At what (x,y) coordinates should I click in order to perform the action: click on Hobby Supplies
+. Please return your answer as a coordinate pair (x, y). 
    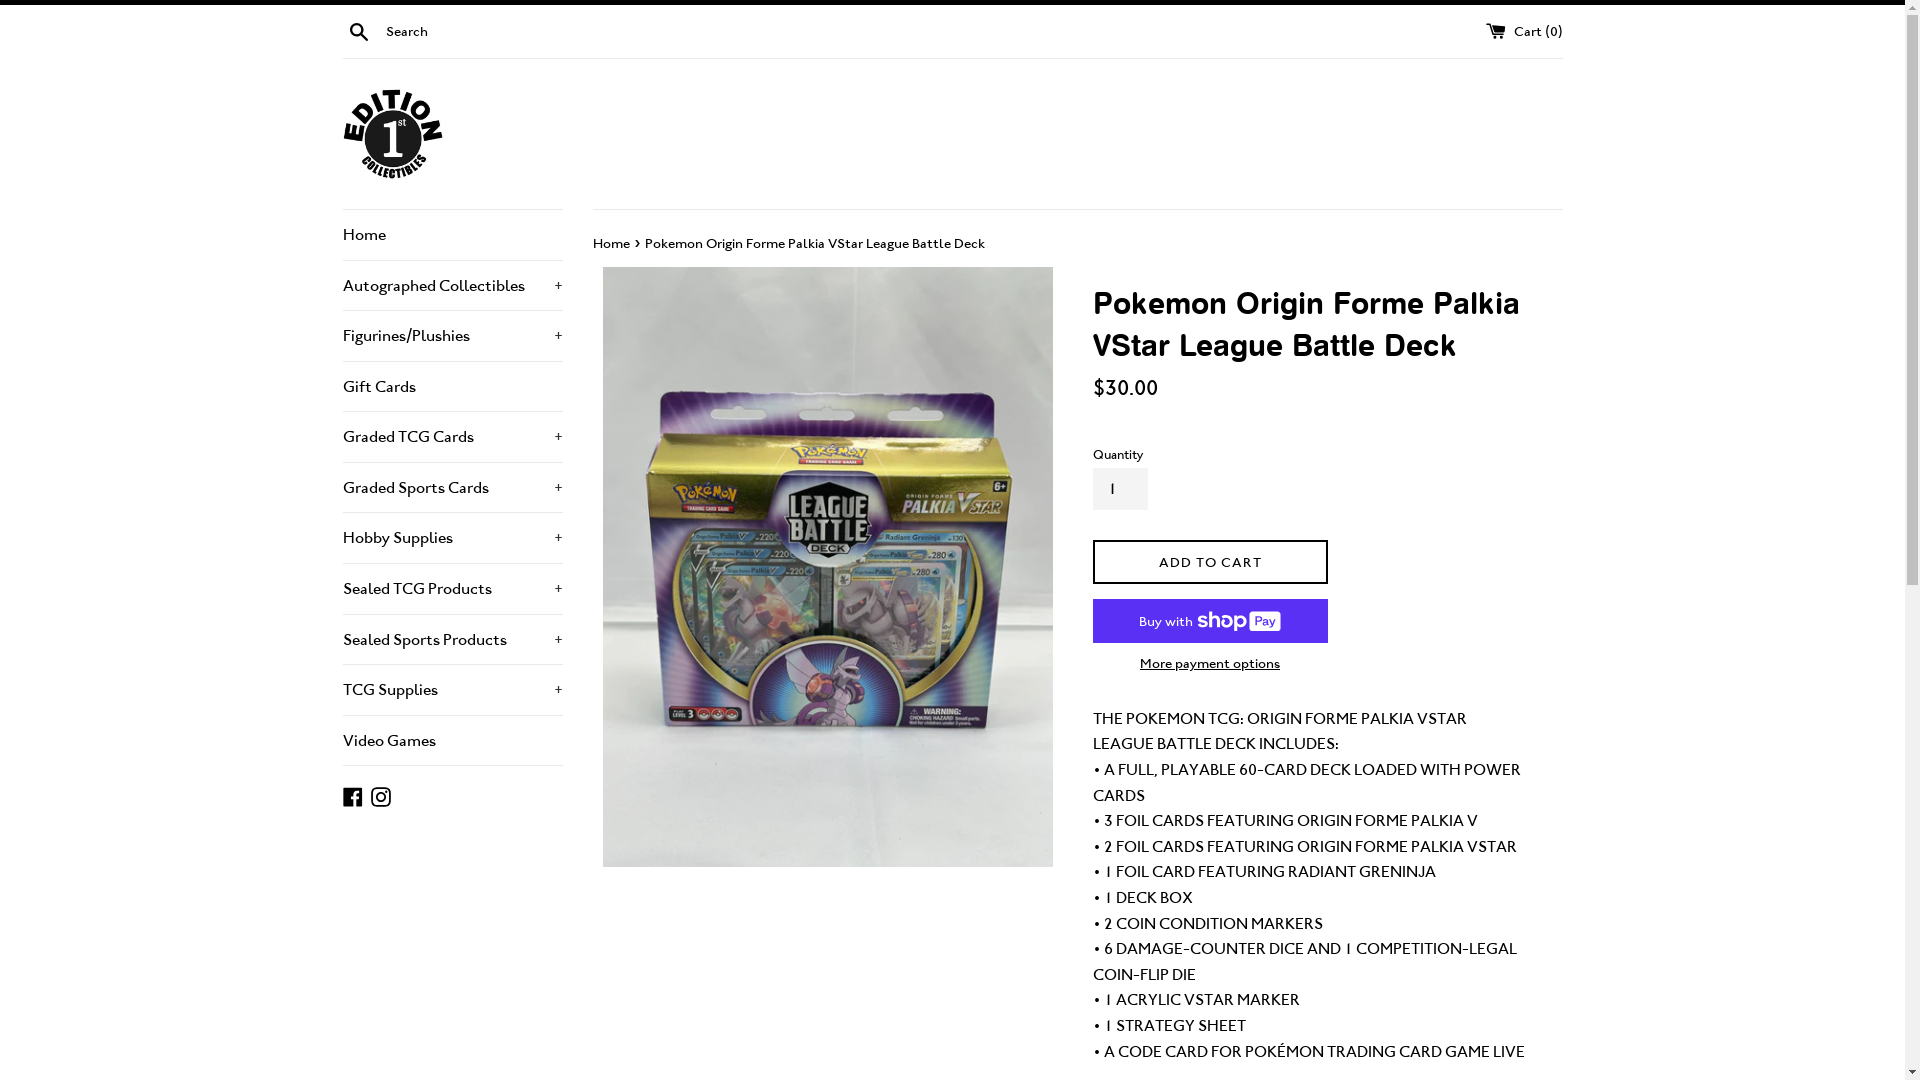
    Looking at the image, I should click on (452, 538).